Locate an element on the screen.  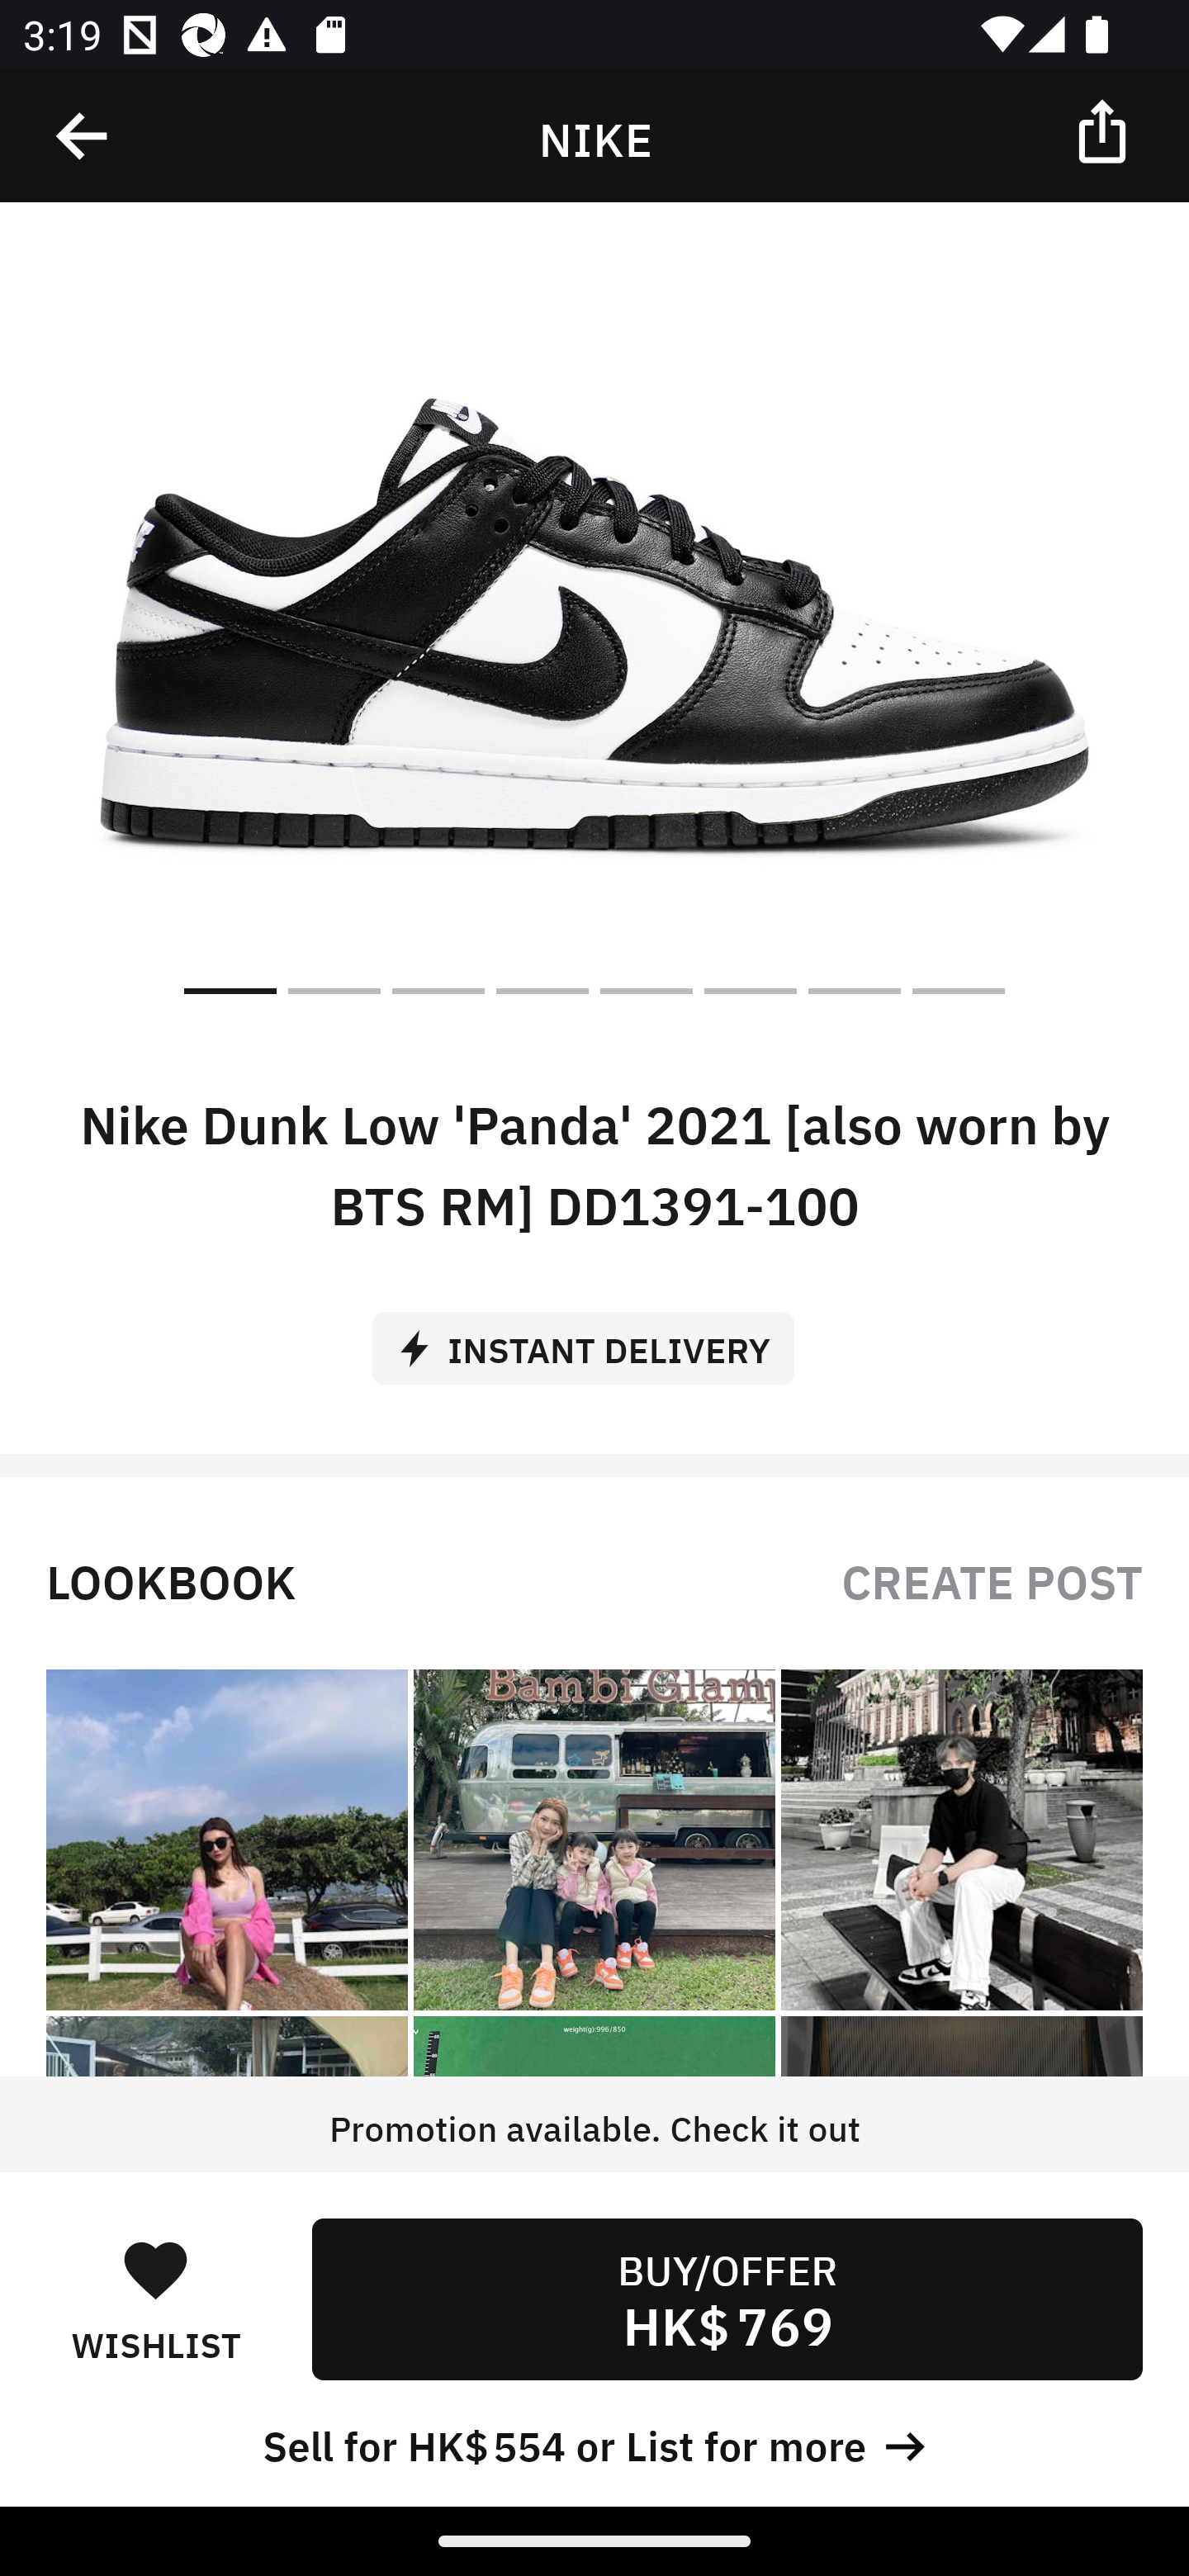
BUY/OFFER HK$ 769 is located at coordinates (727, 2299).